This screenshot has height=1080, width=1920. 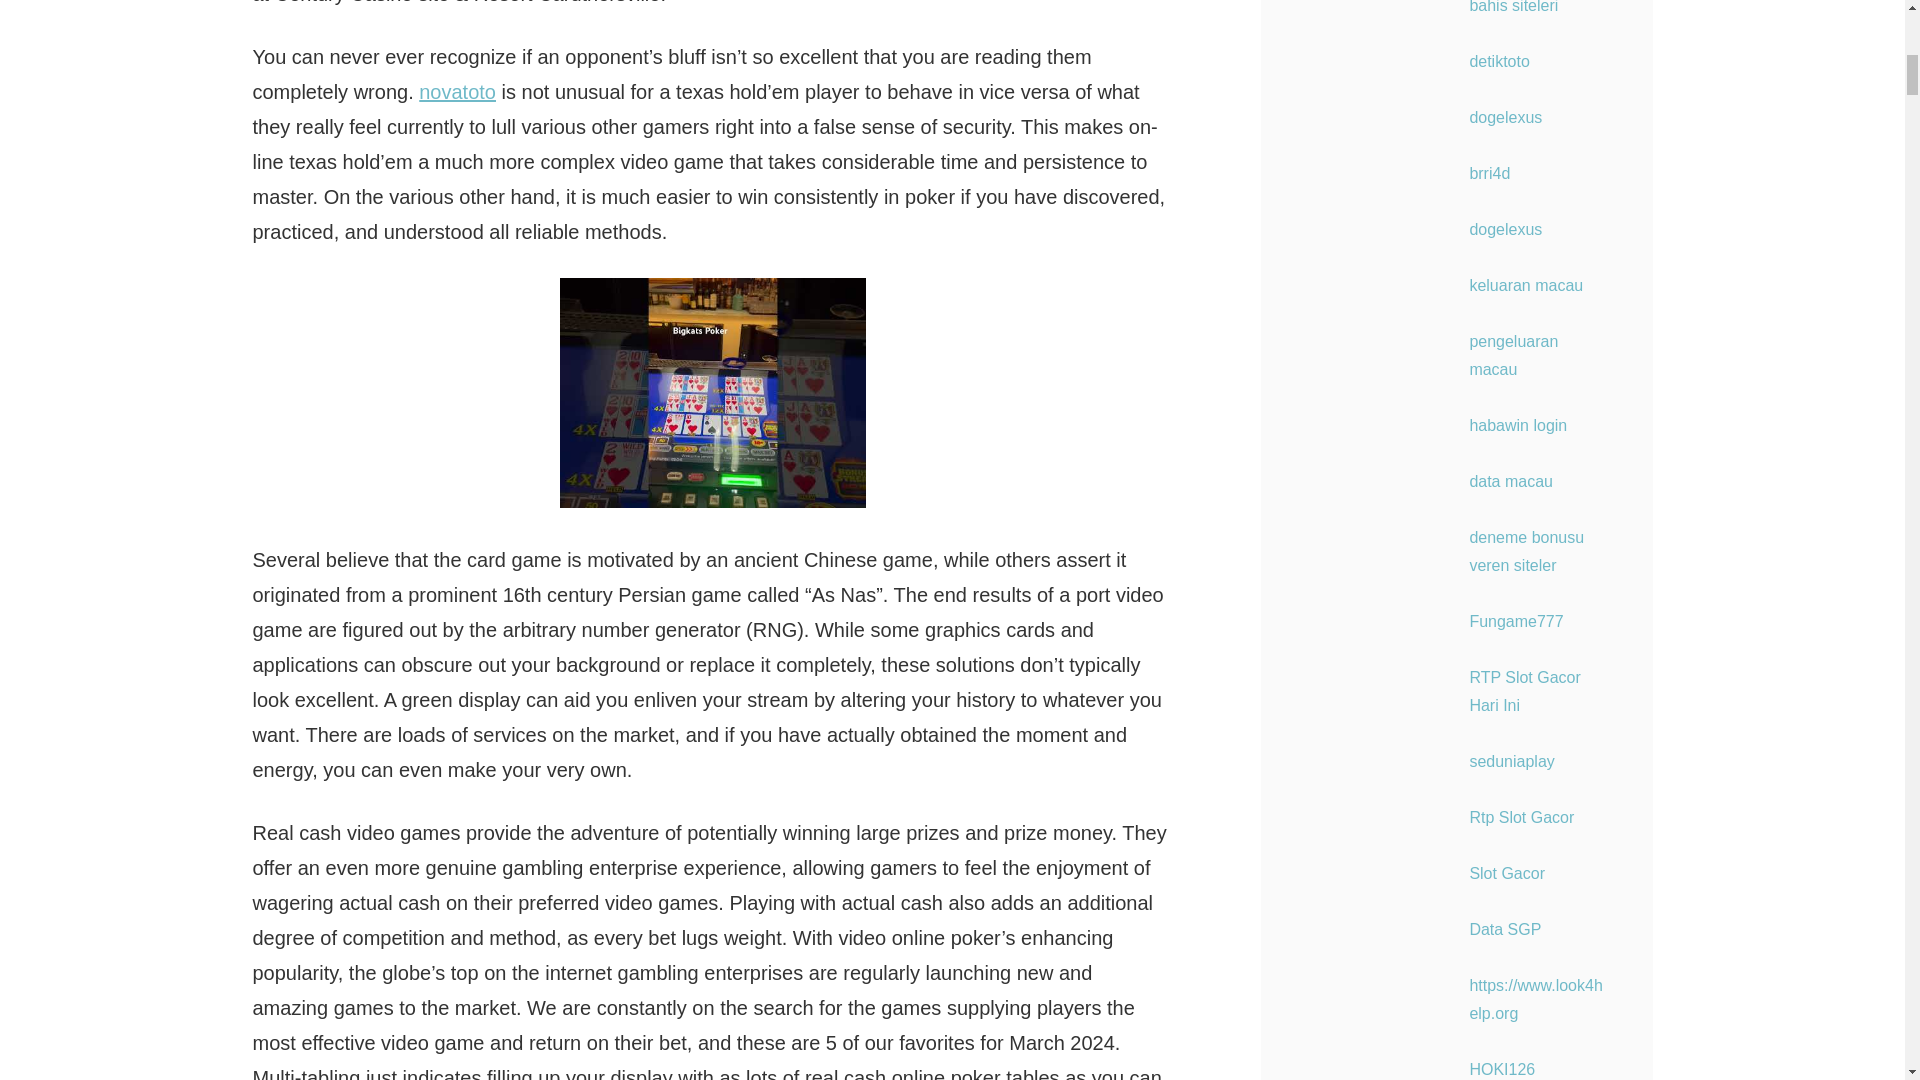 What do you see at coordinates (1512, 7) in the screenshot?
I see `bahis siteleri` at bounding box center [1512, 7].